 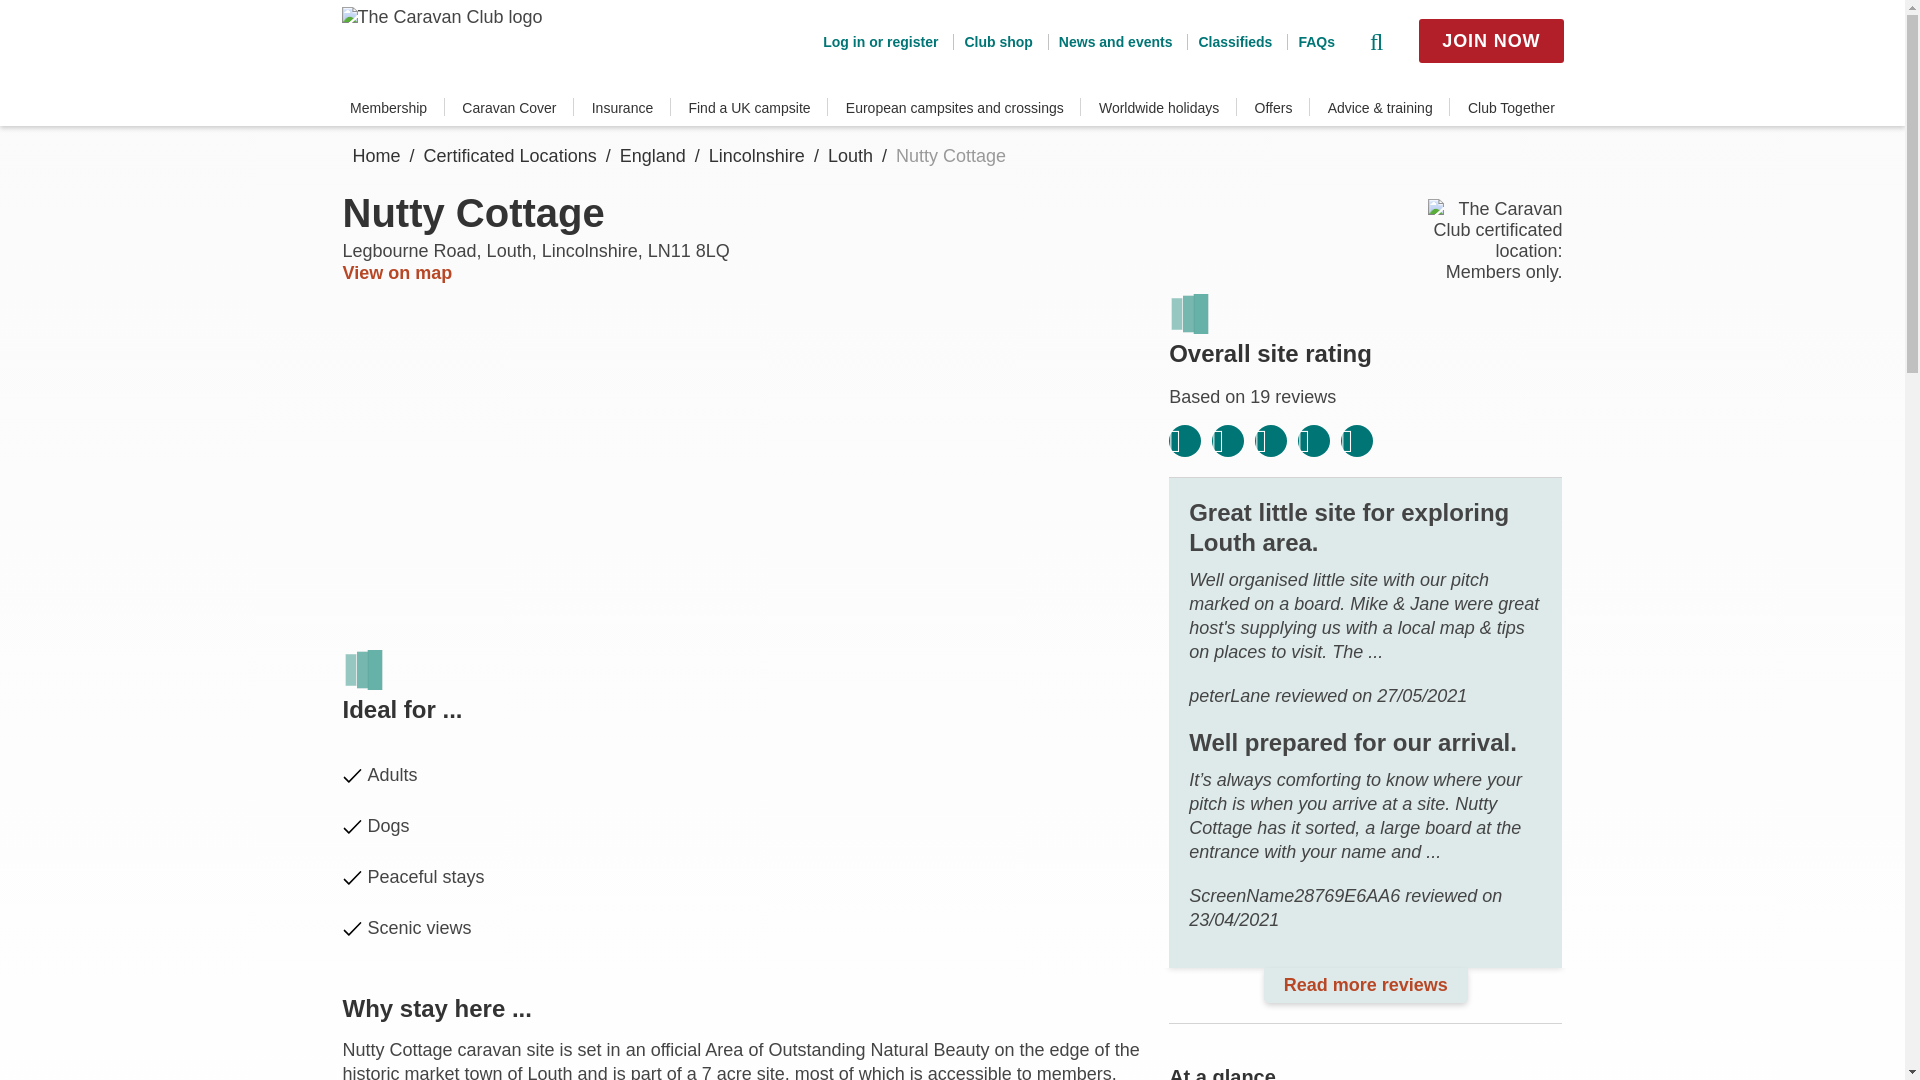 I want to click on Membership, so click(x=388, y=108).